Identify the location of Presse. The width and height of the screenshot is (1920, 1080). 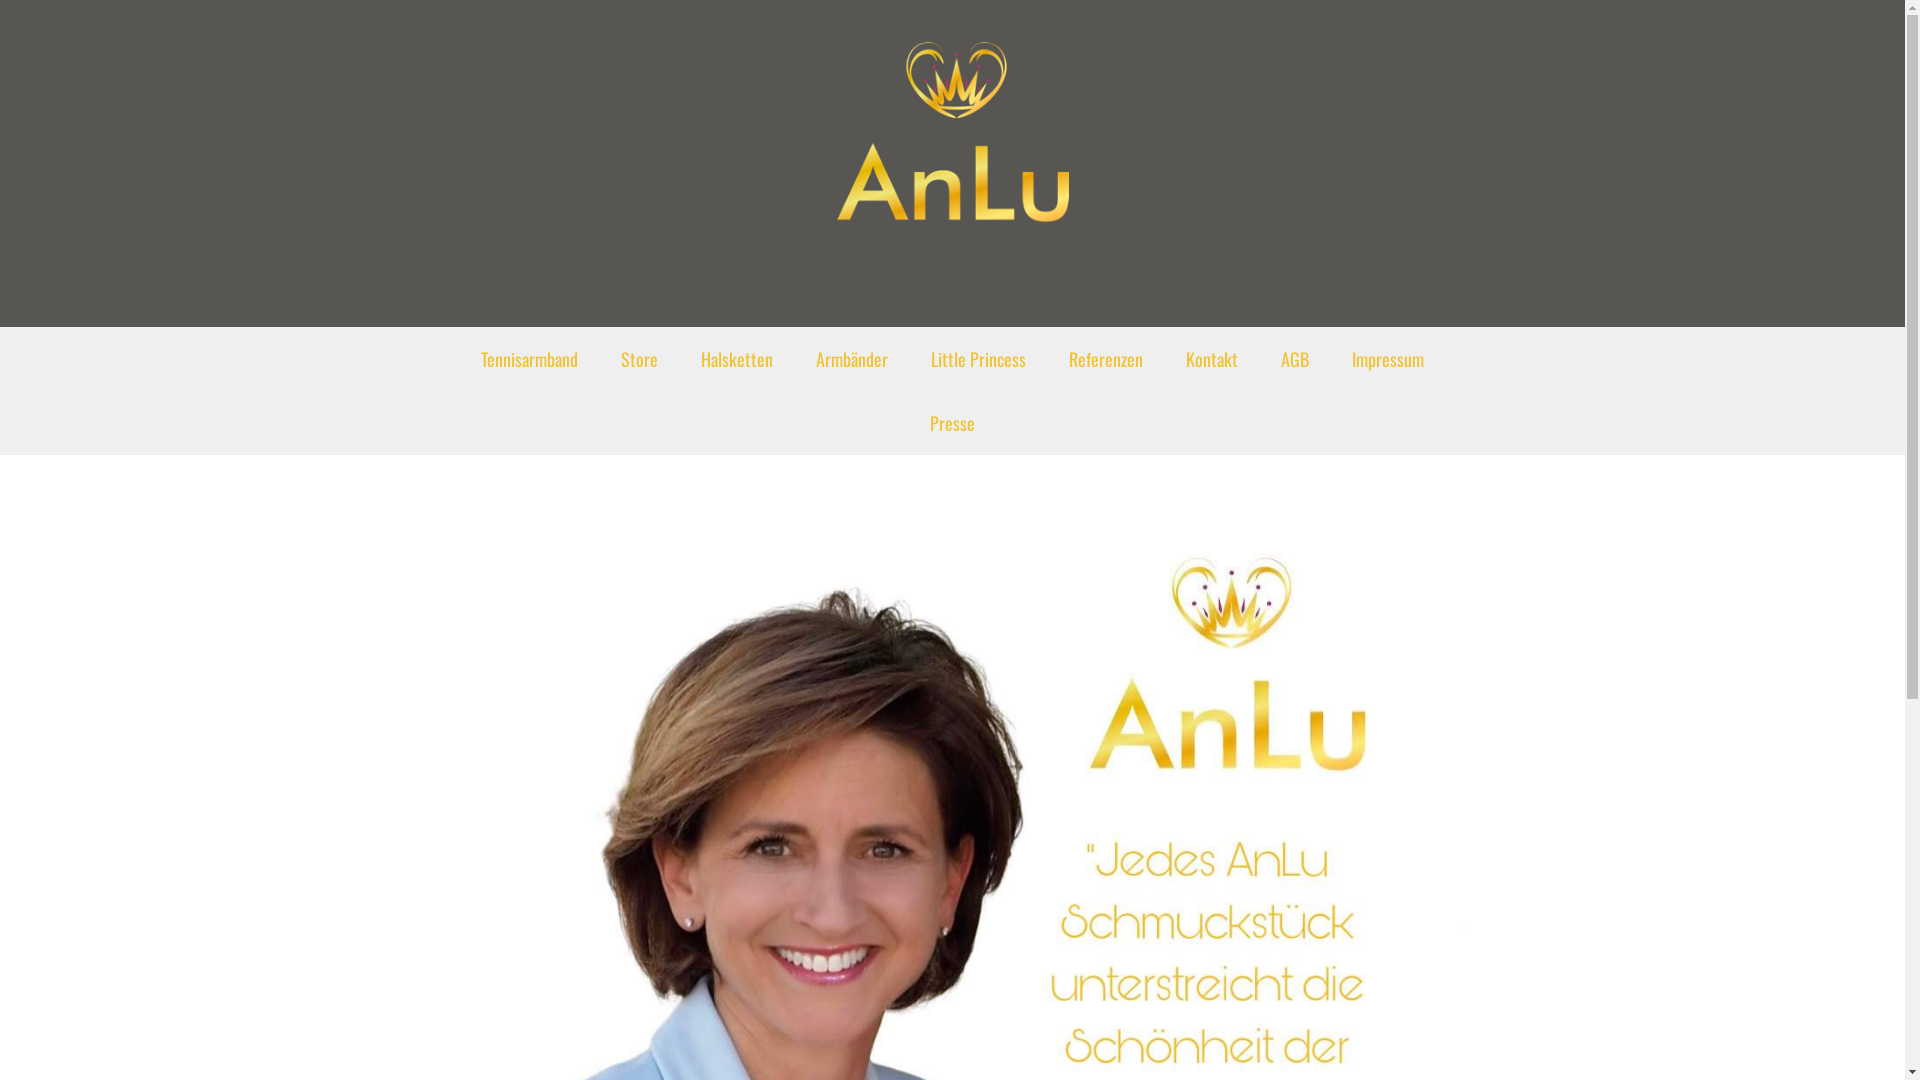
(952, 423).